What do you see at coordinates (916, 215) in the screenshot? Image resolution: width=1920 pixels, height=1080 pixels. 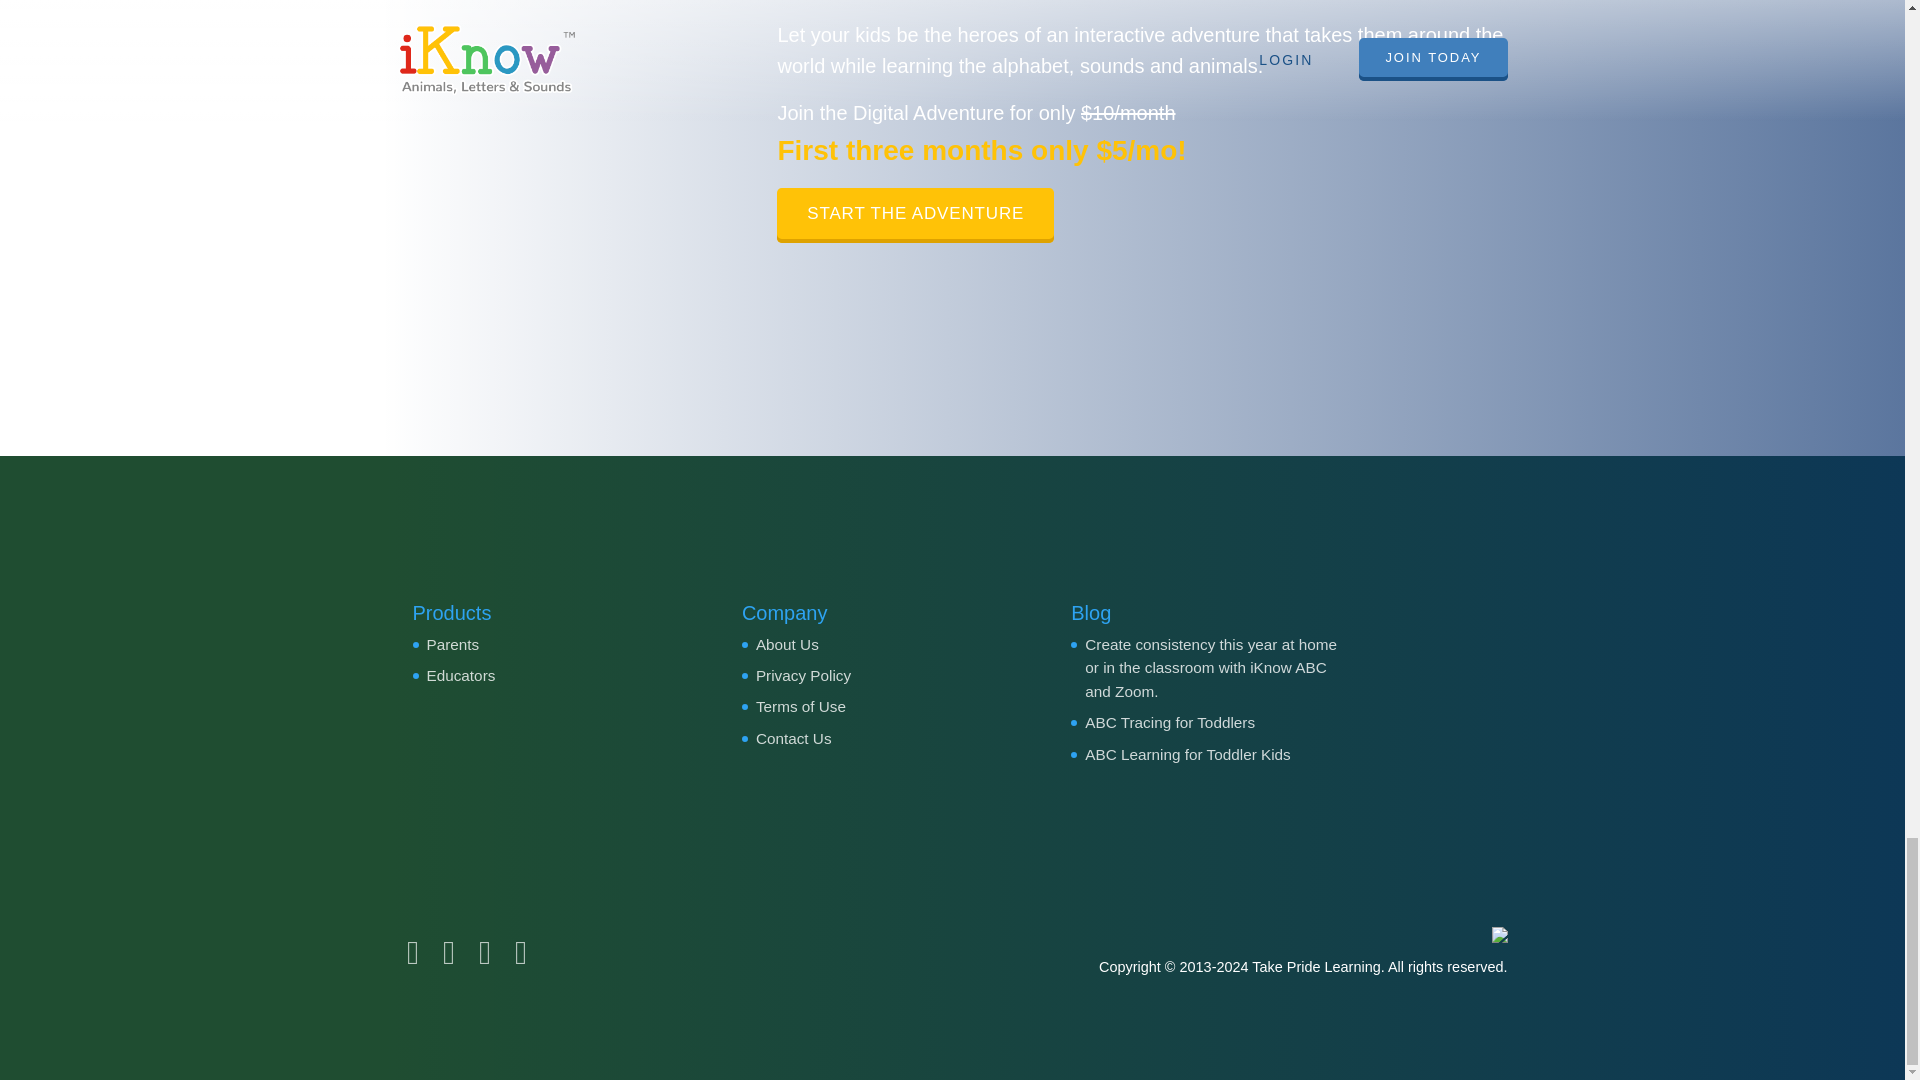 I see `START THE ADVENTURE` at bounding box center [916, 215].